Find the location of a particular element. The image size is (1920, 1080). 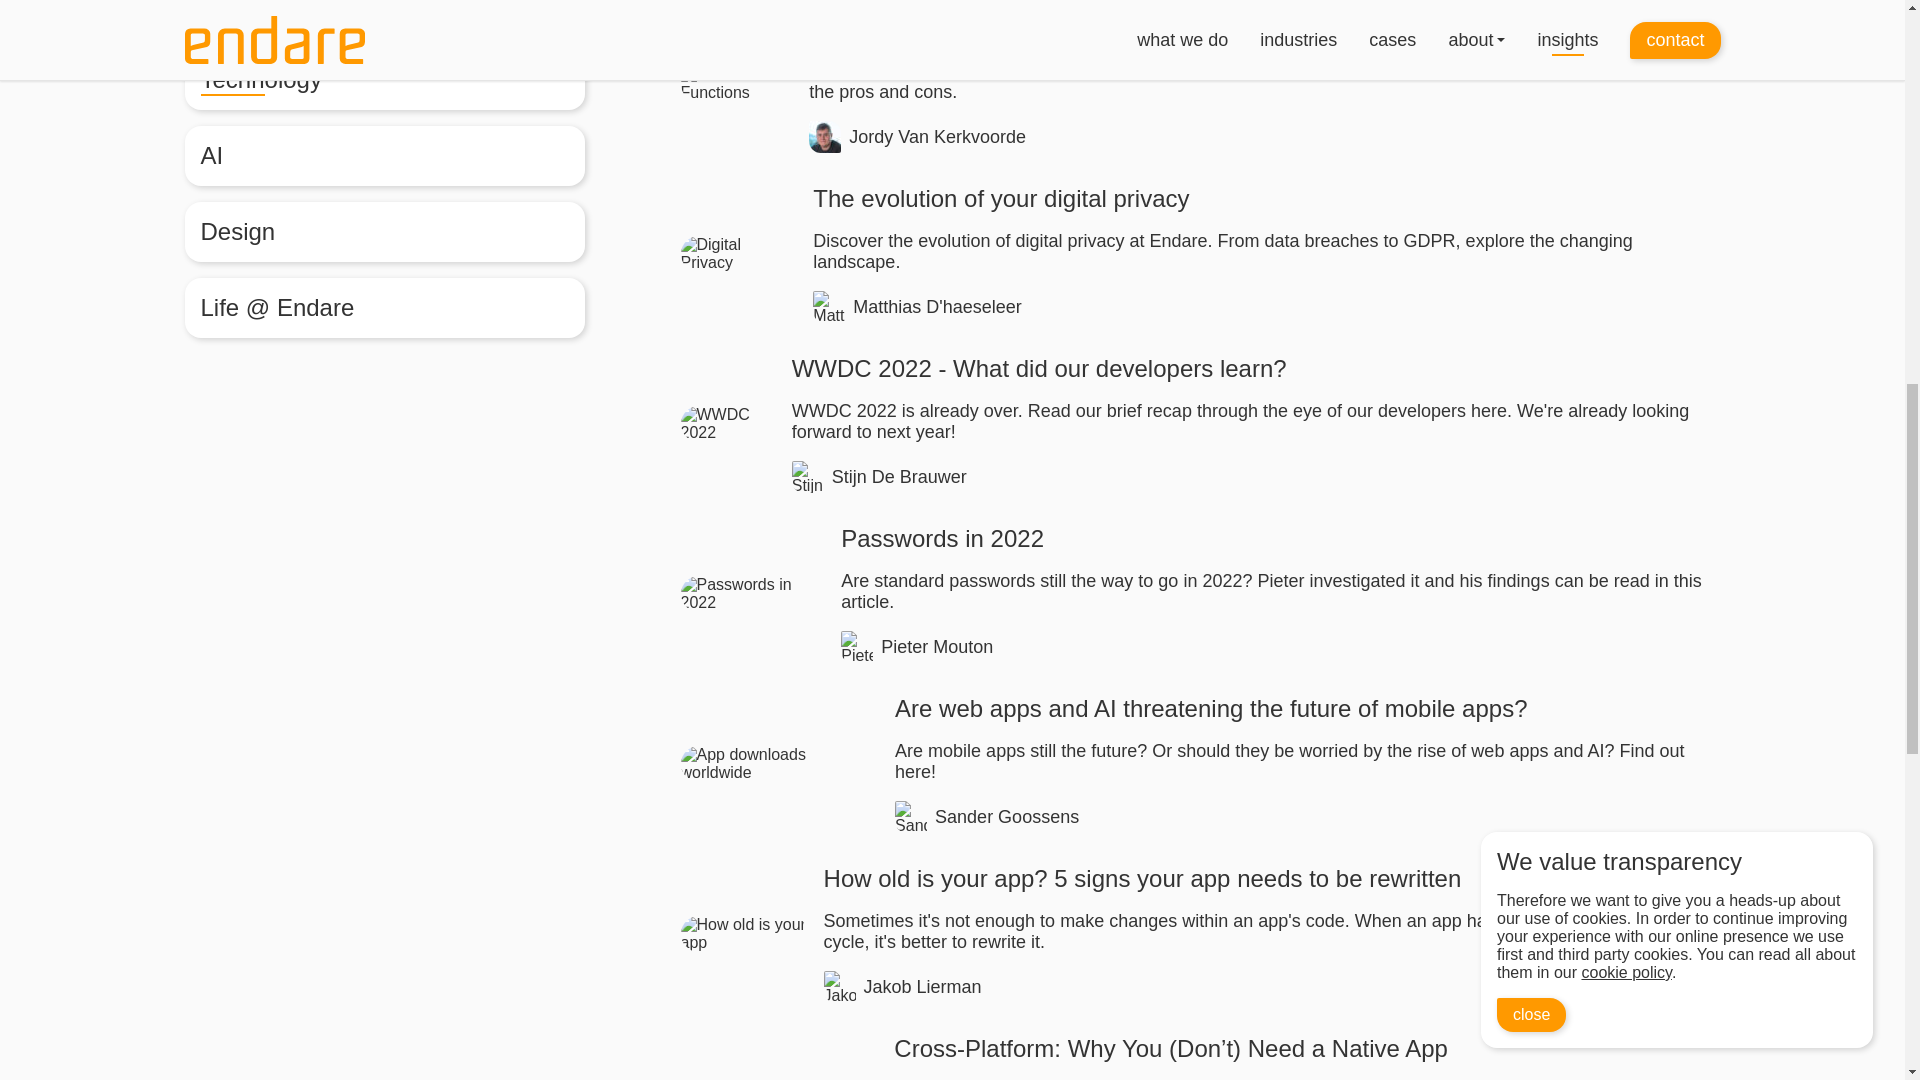

Design is located at coordinates (384, 232).